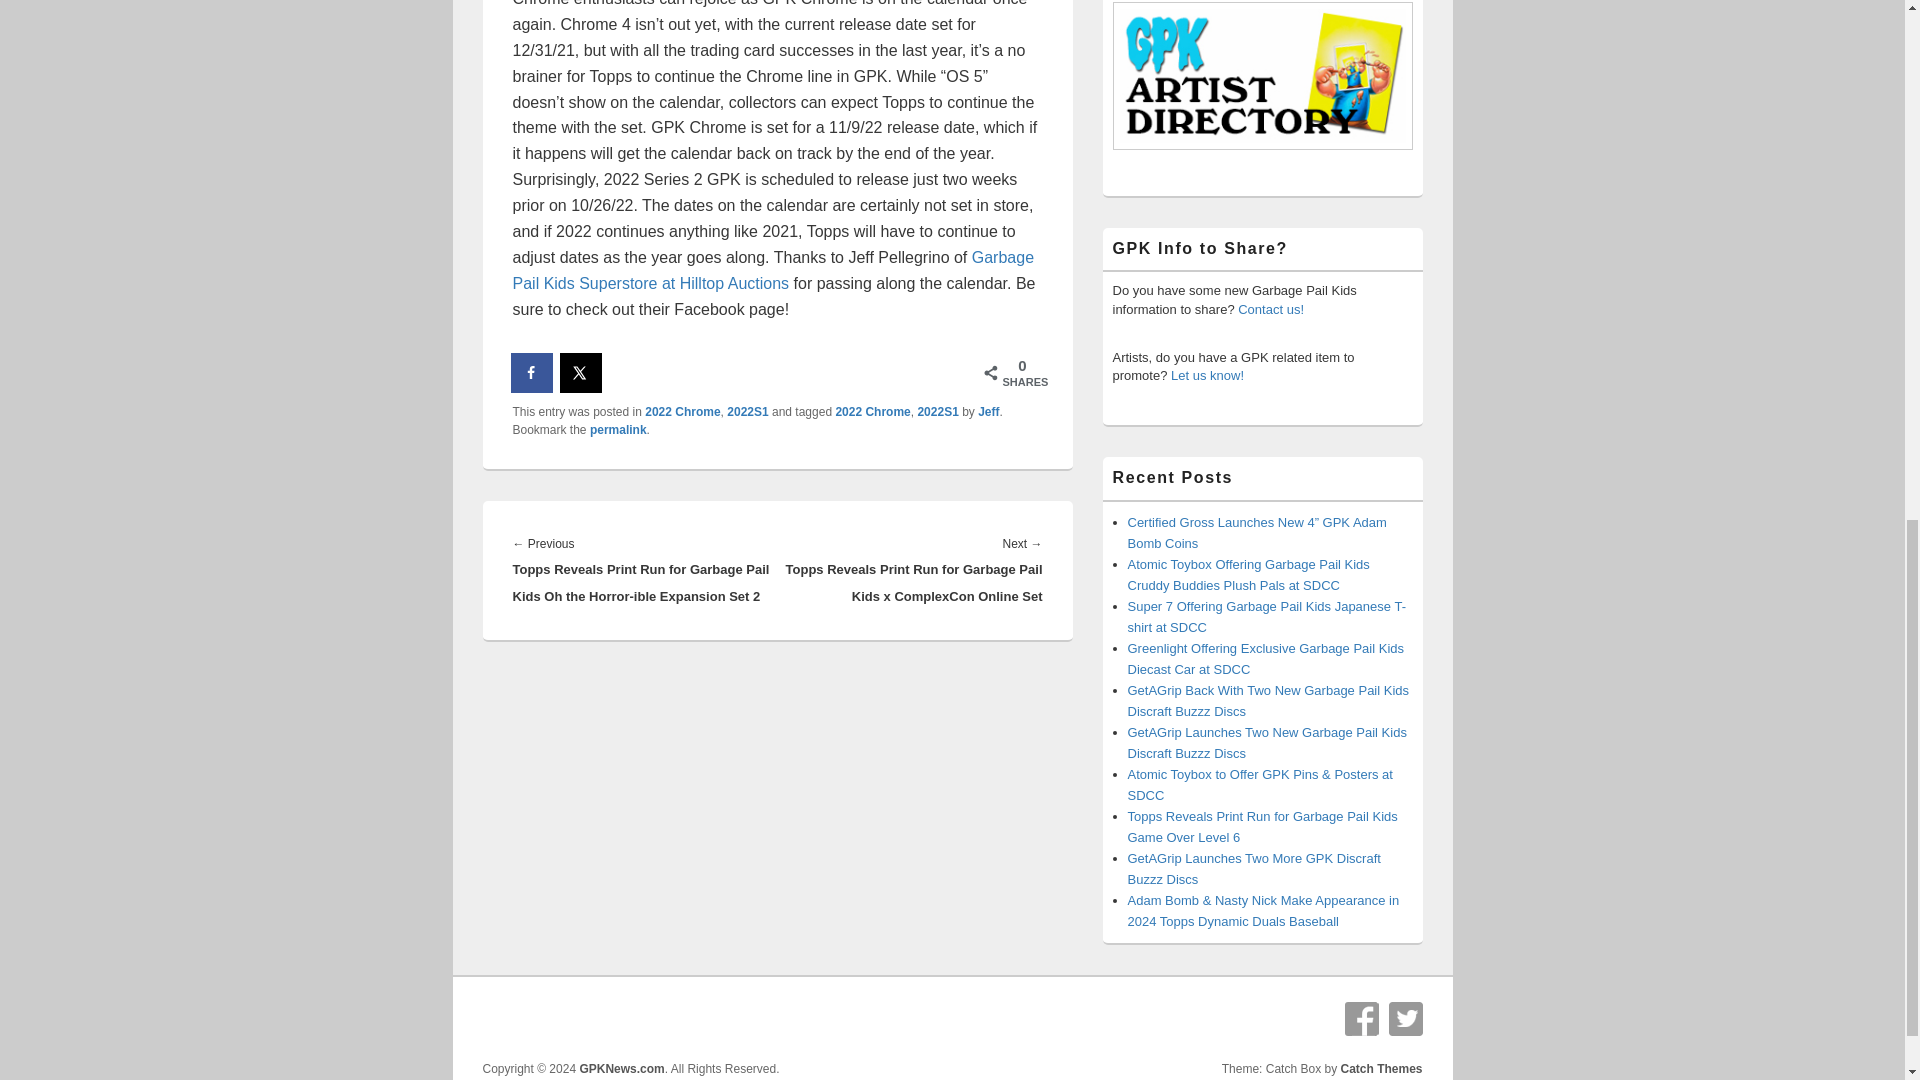 The height and width of the screenshot is (1080, 1920). I want to click on Share on Facebook, so click(532, 373).